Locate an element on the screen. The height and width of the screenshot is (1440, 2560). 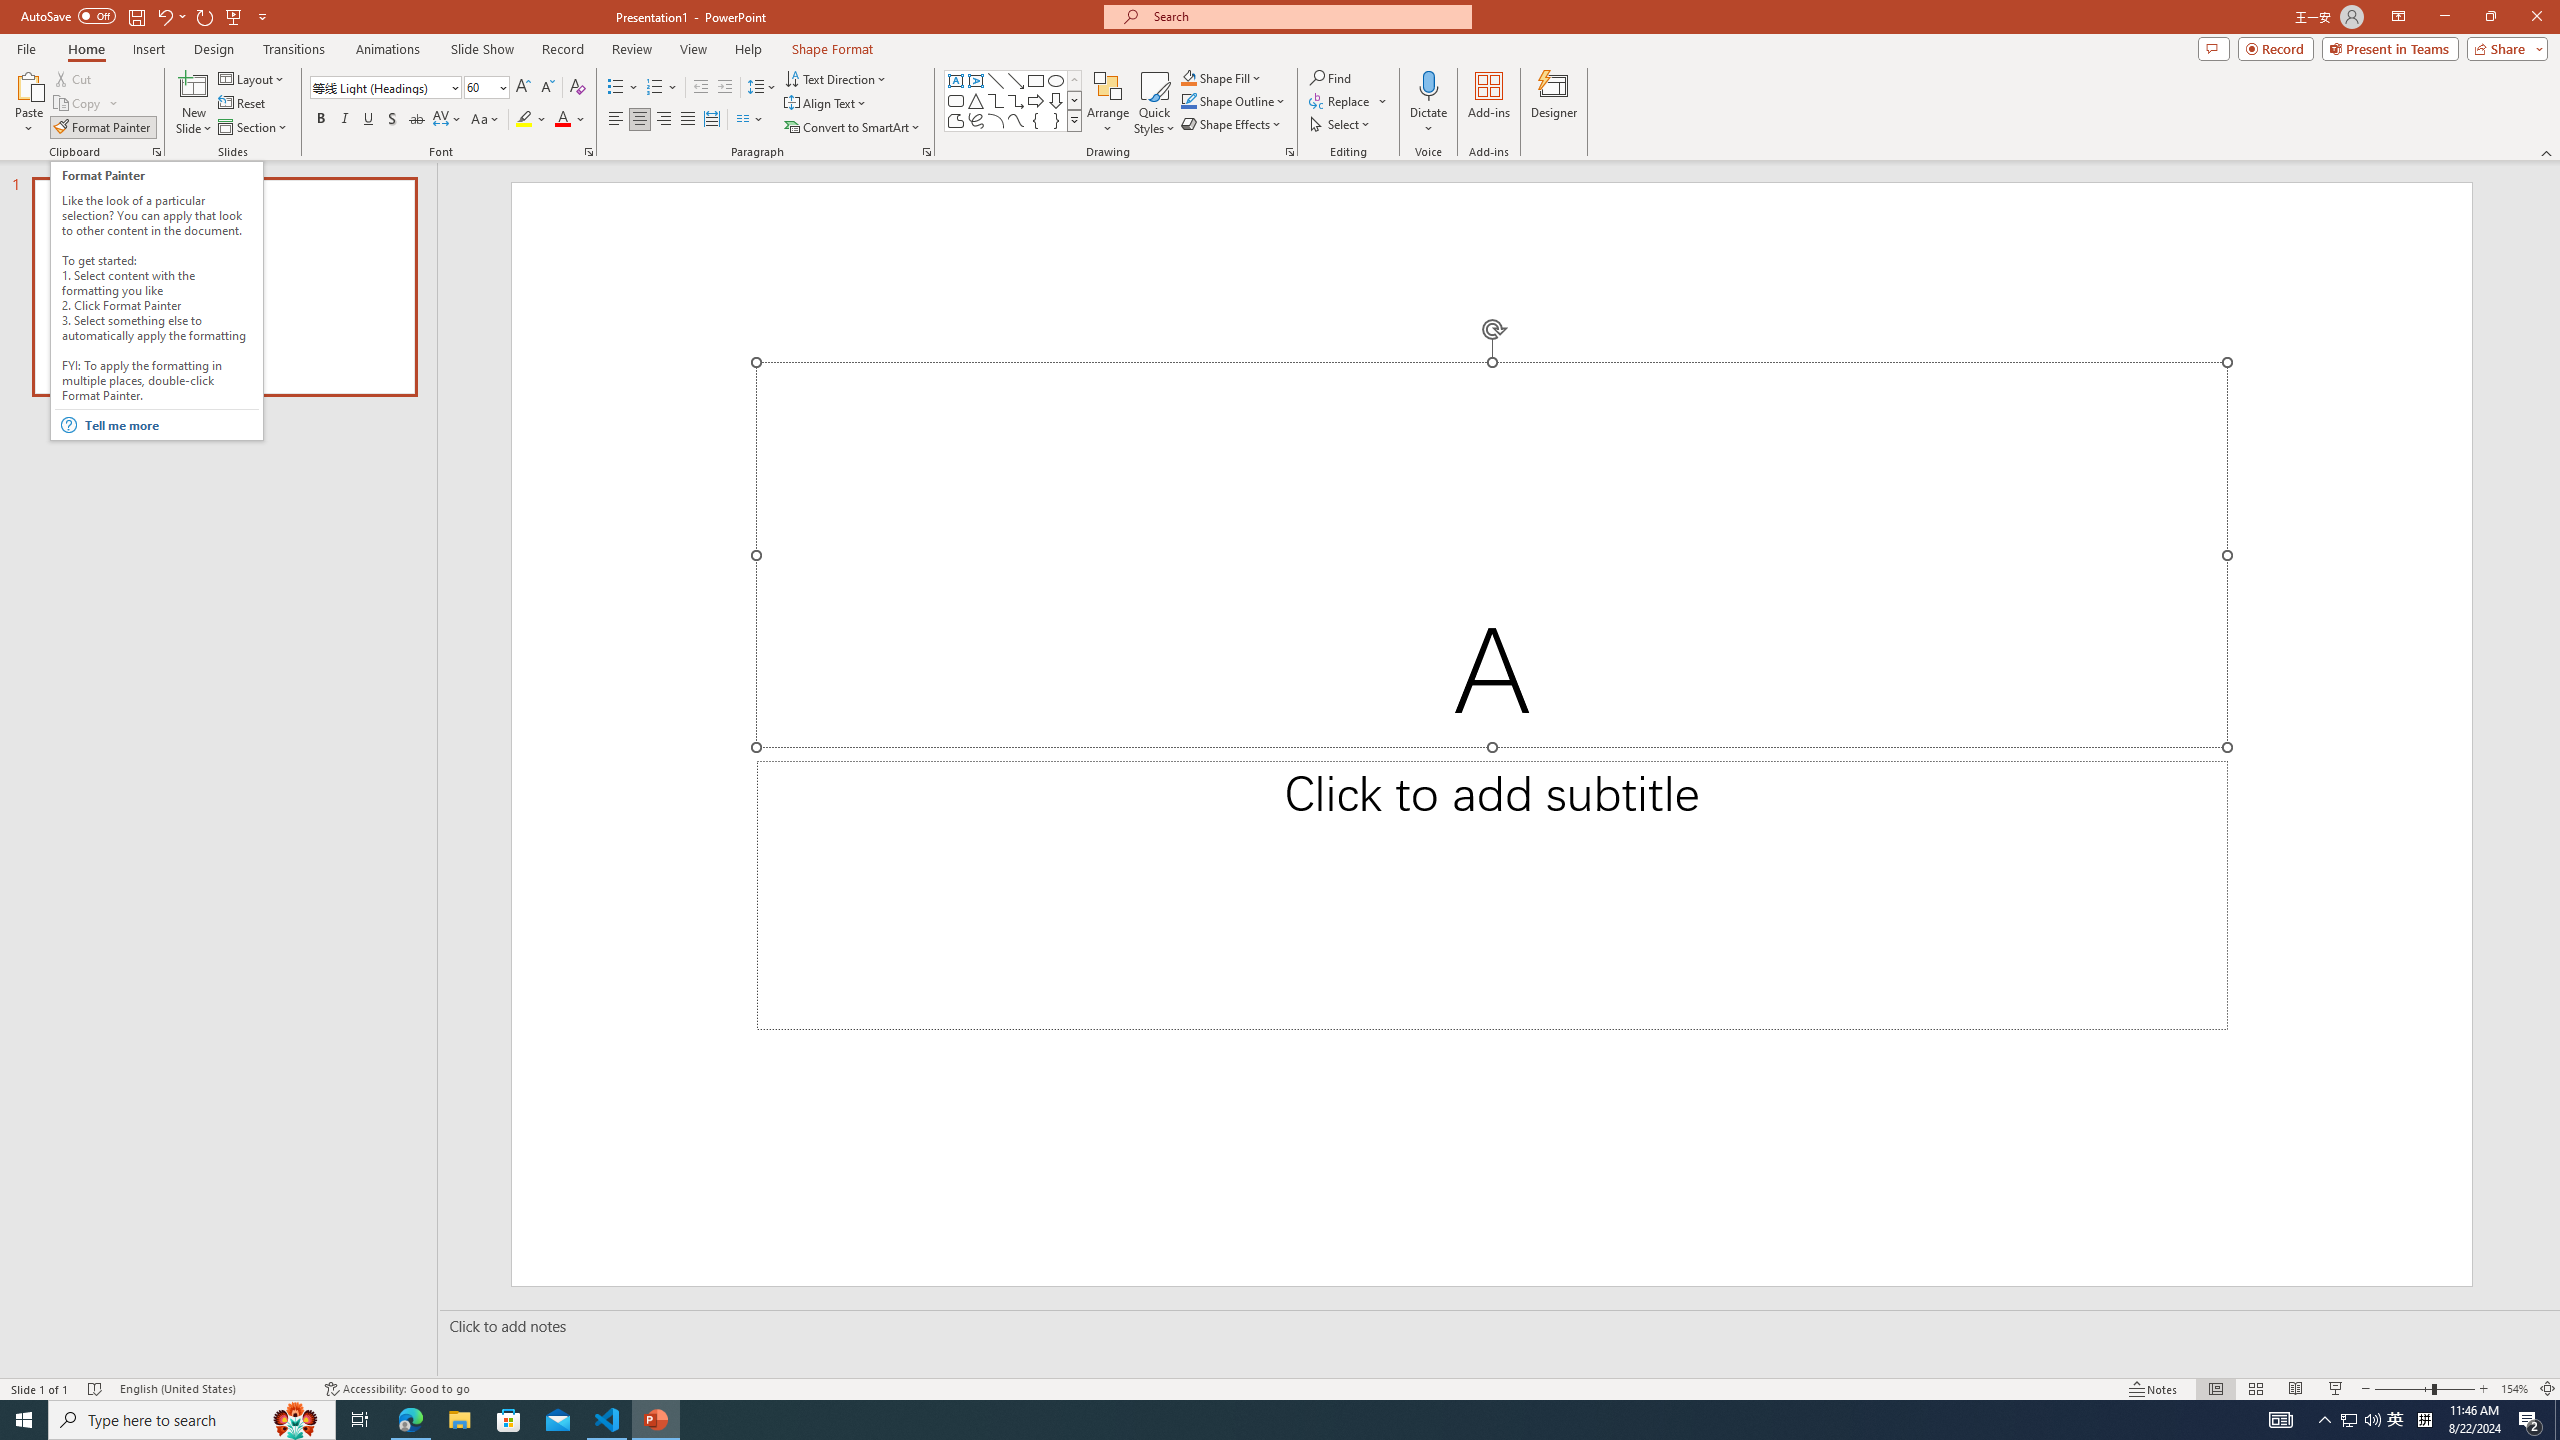
Normal is located at coordinates (2215, 1389).